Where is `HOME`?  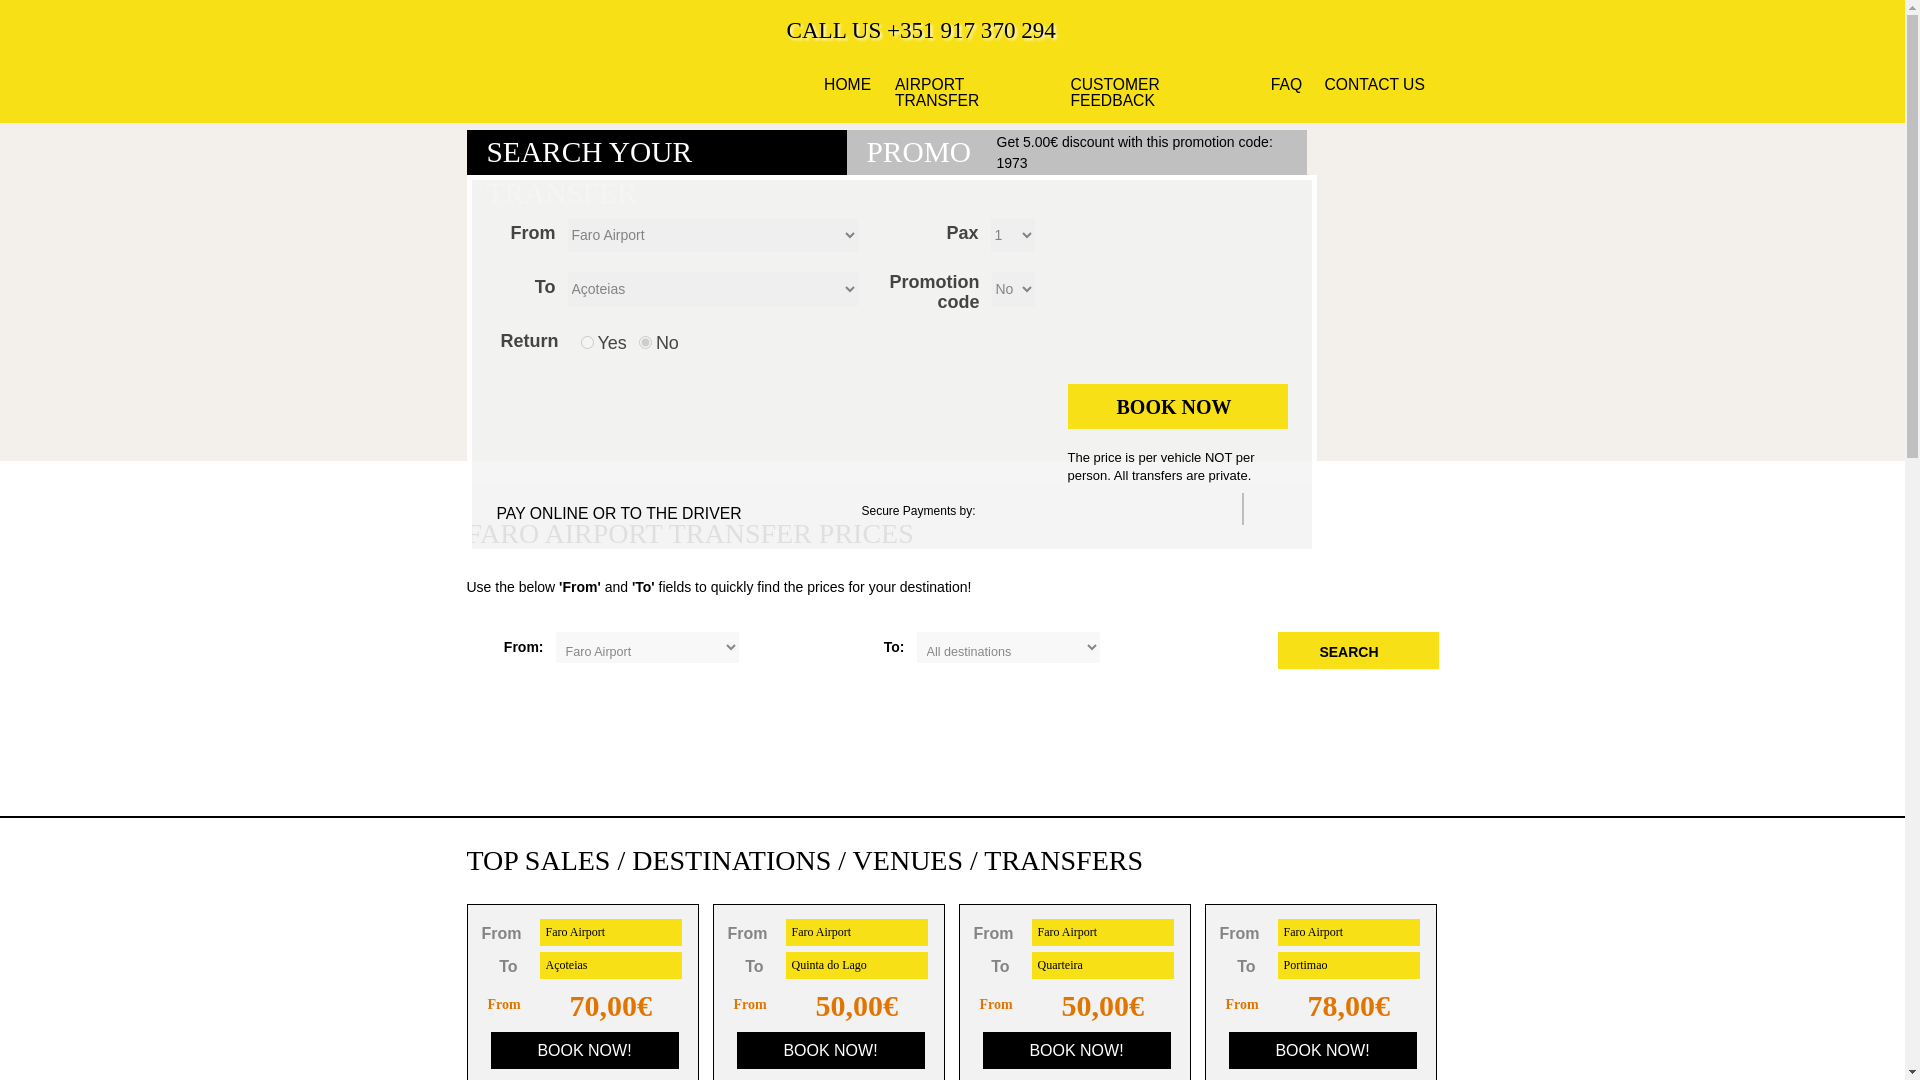 HOME is located at coordinates (847, 84).